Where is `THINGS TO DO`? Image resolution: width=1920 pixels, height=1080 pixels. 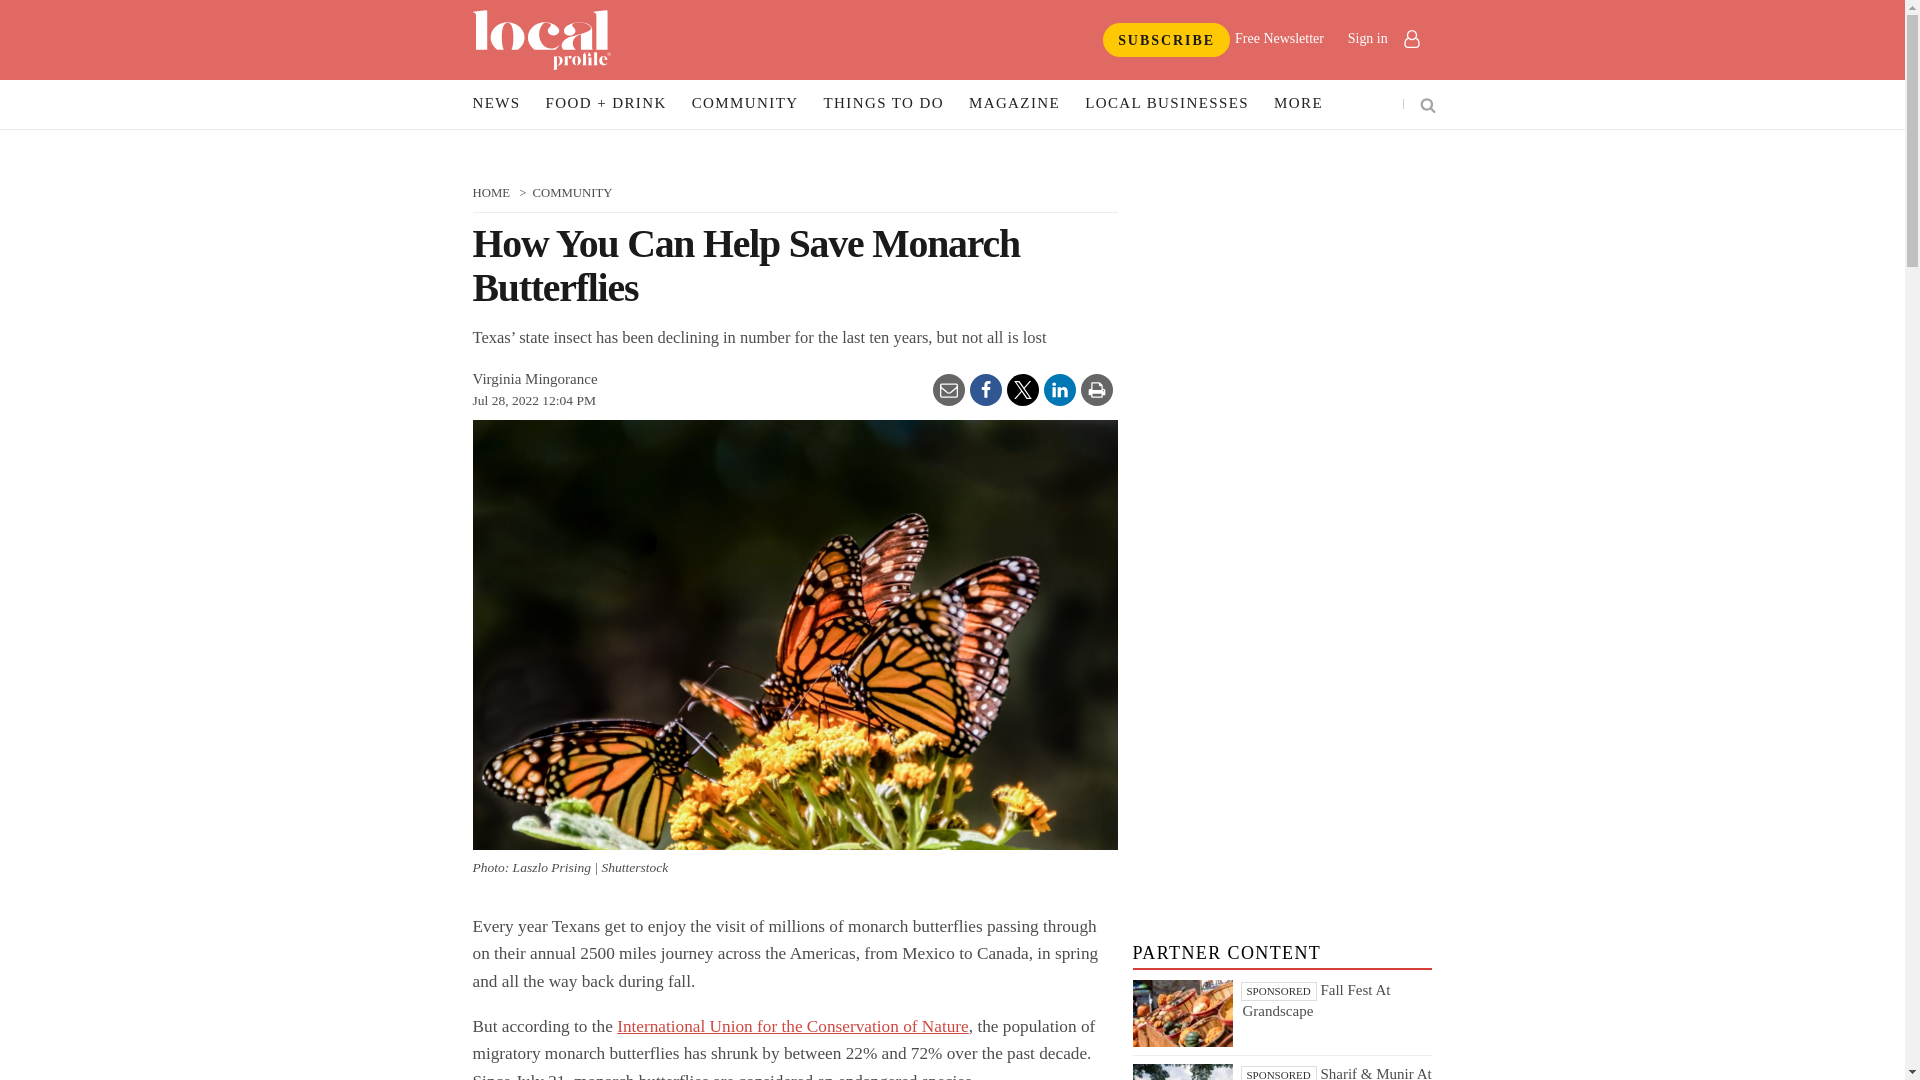 THINGS TO DO is located at coordinates (883, 104).